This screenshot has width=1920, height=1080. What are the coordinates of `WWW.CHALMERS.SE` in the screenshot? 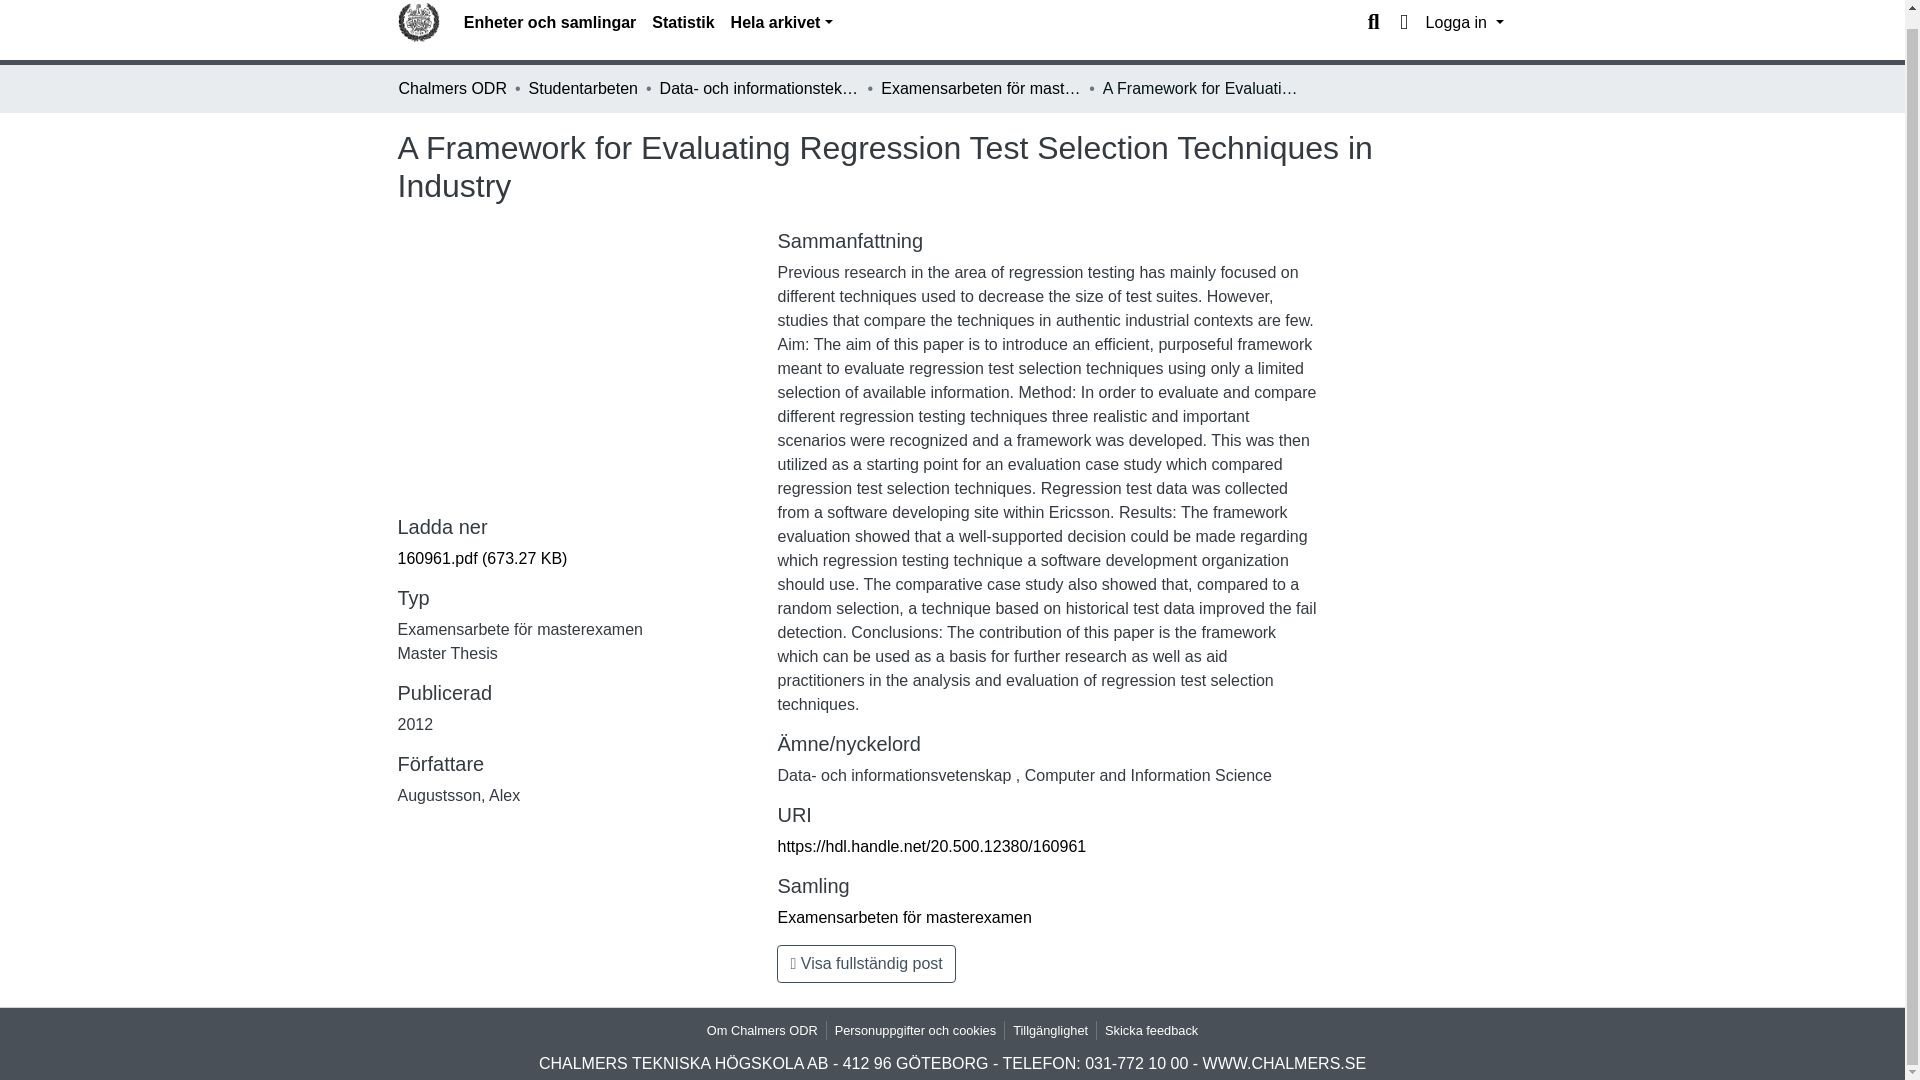 It's located at (1285, 1064).